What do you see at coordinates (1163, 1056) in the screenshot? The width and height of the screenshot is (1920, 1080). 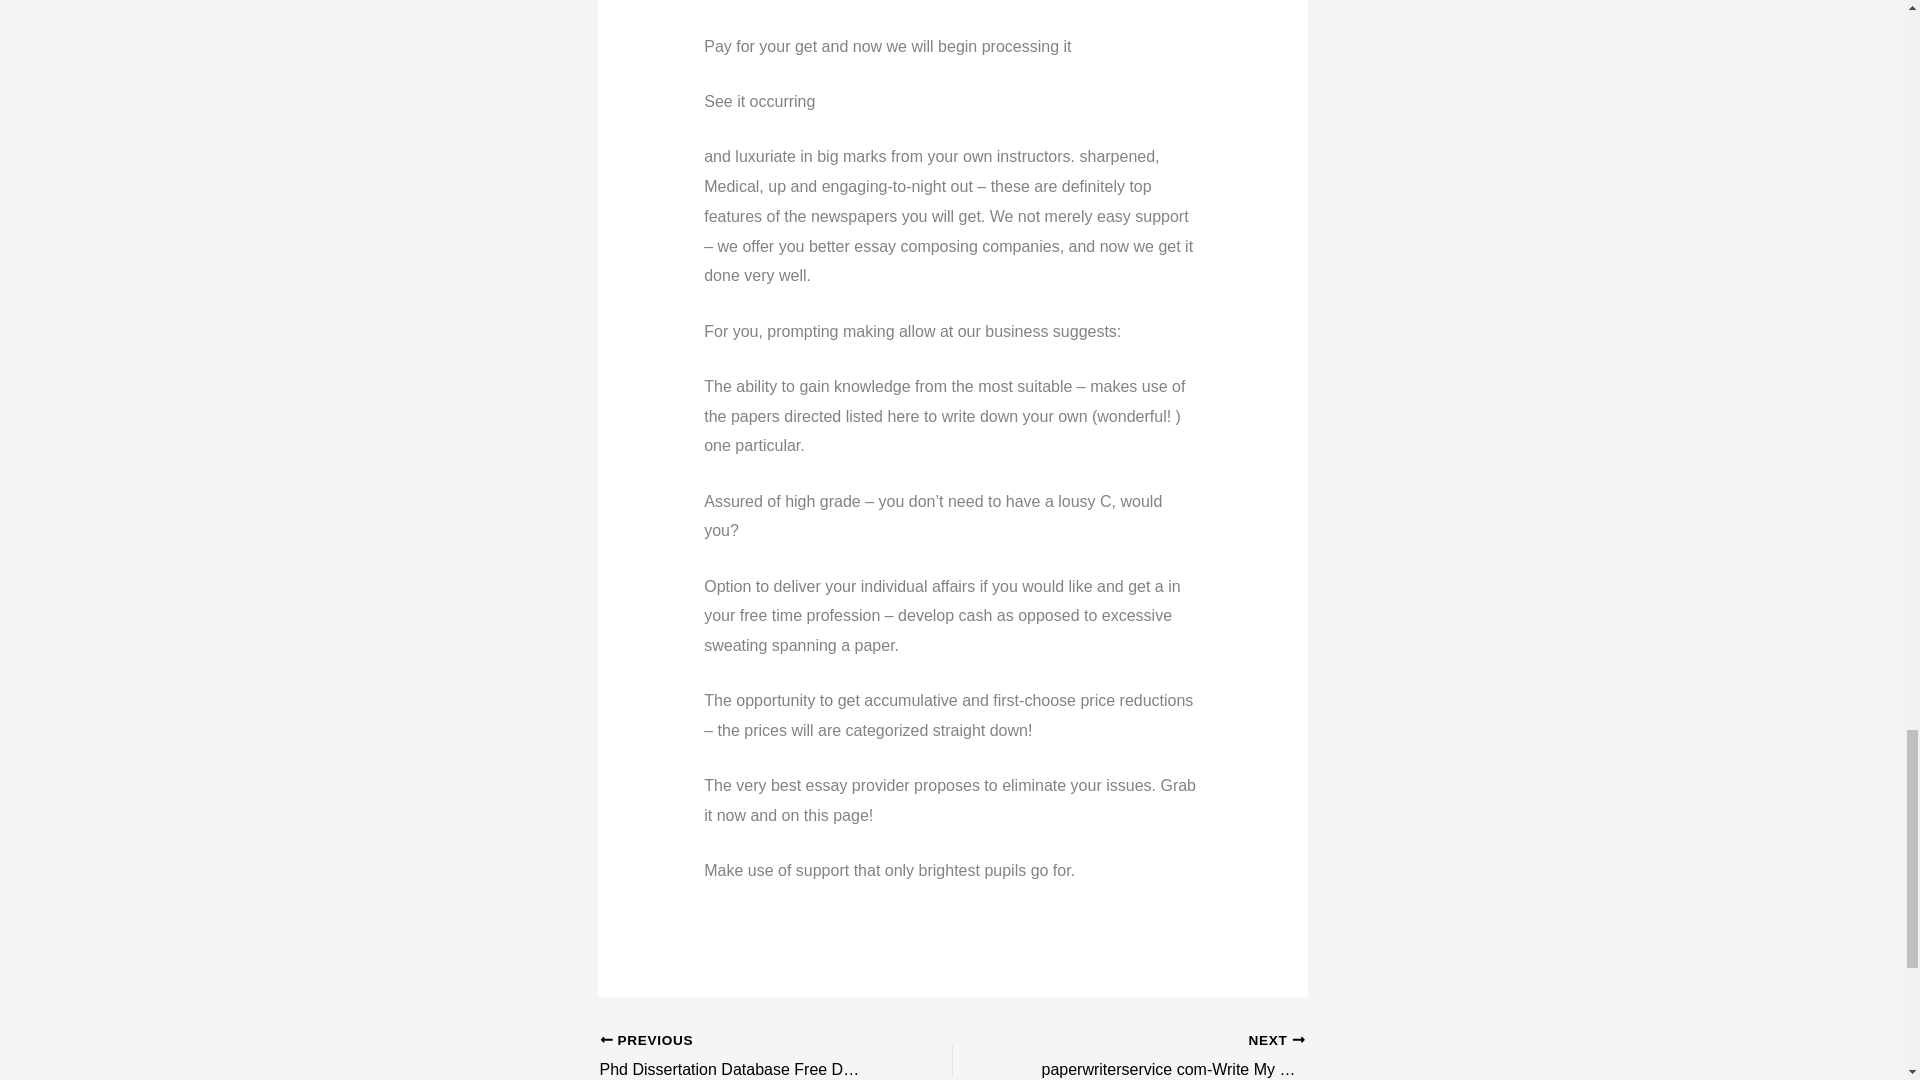 I see `paperwriterservice com-Write My Dissertation Uk at` at bounding box center [1163, 1056].